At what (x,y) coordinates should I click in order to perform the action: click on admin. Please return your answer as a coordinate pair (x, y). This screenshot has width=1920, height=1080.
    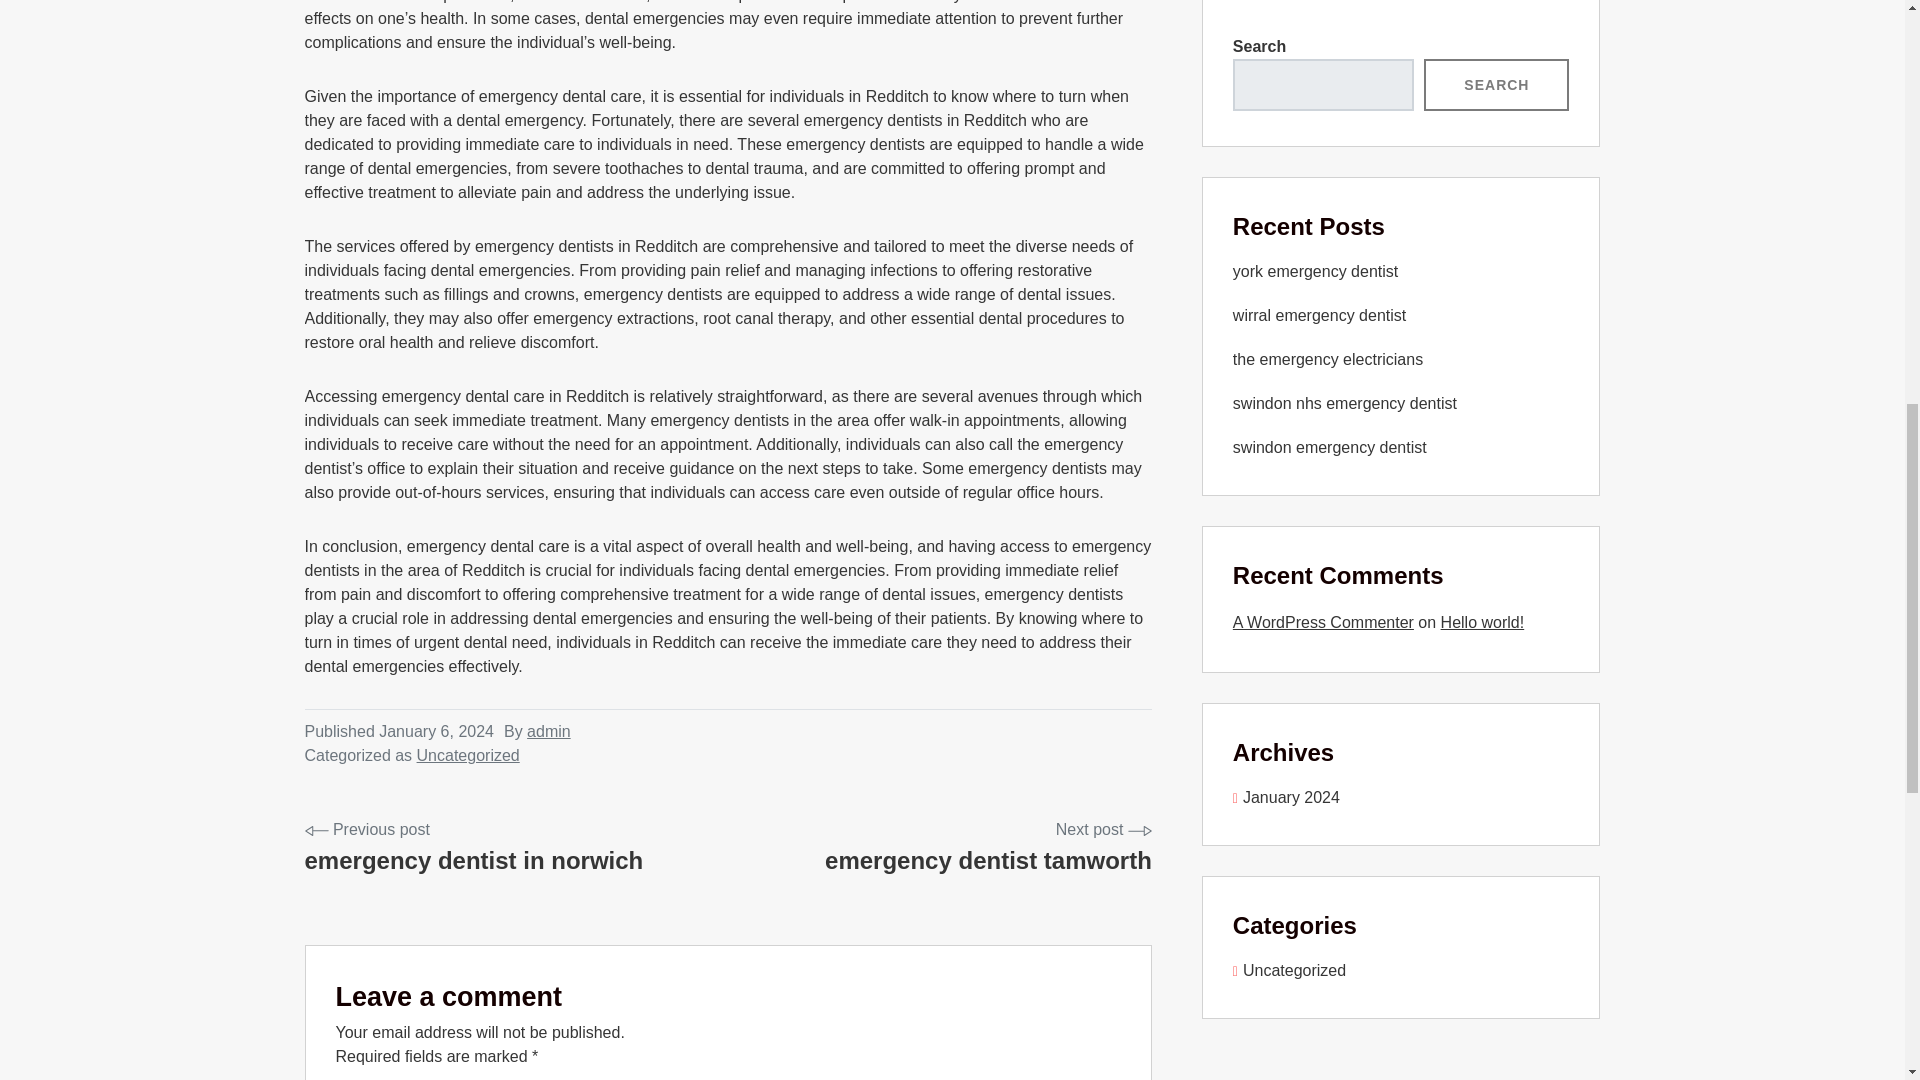
    Looking at the image, I should click on (548, 730).